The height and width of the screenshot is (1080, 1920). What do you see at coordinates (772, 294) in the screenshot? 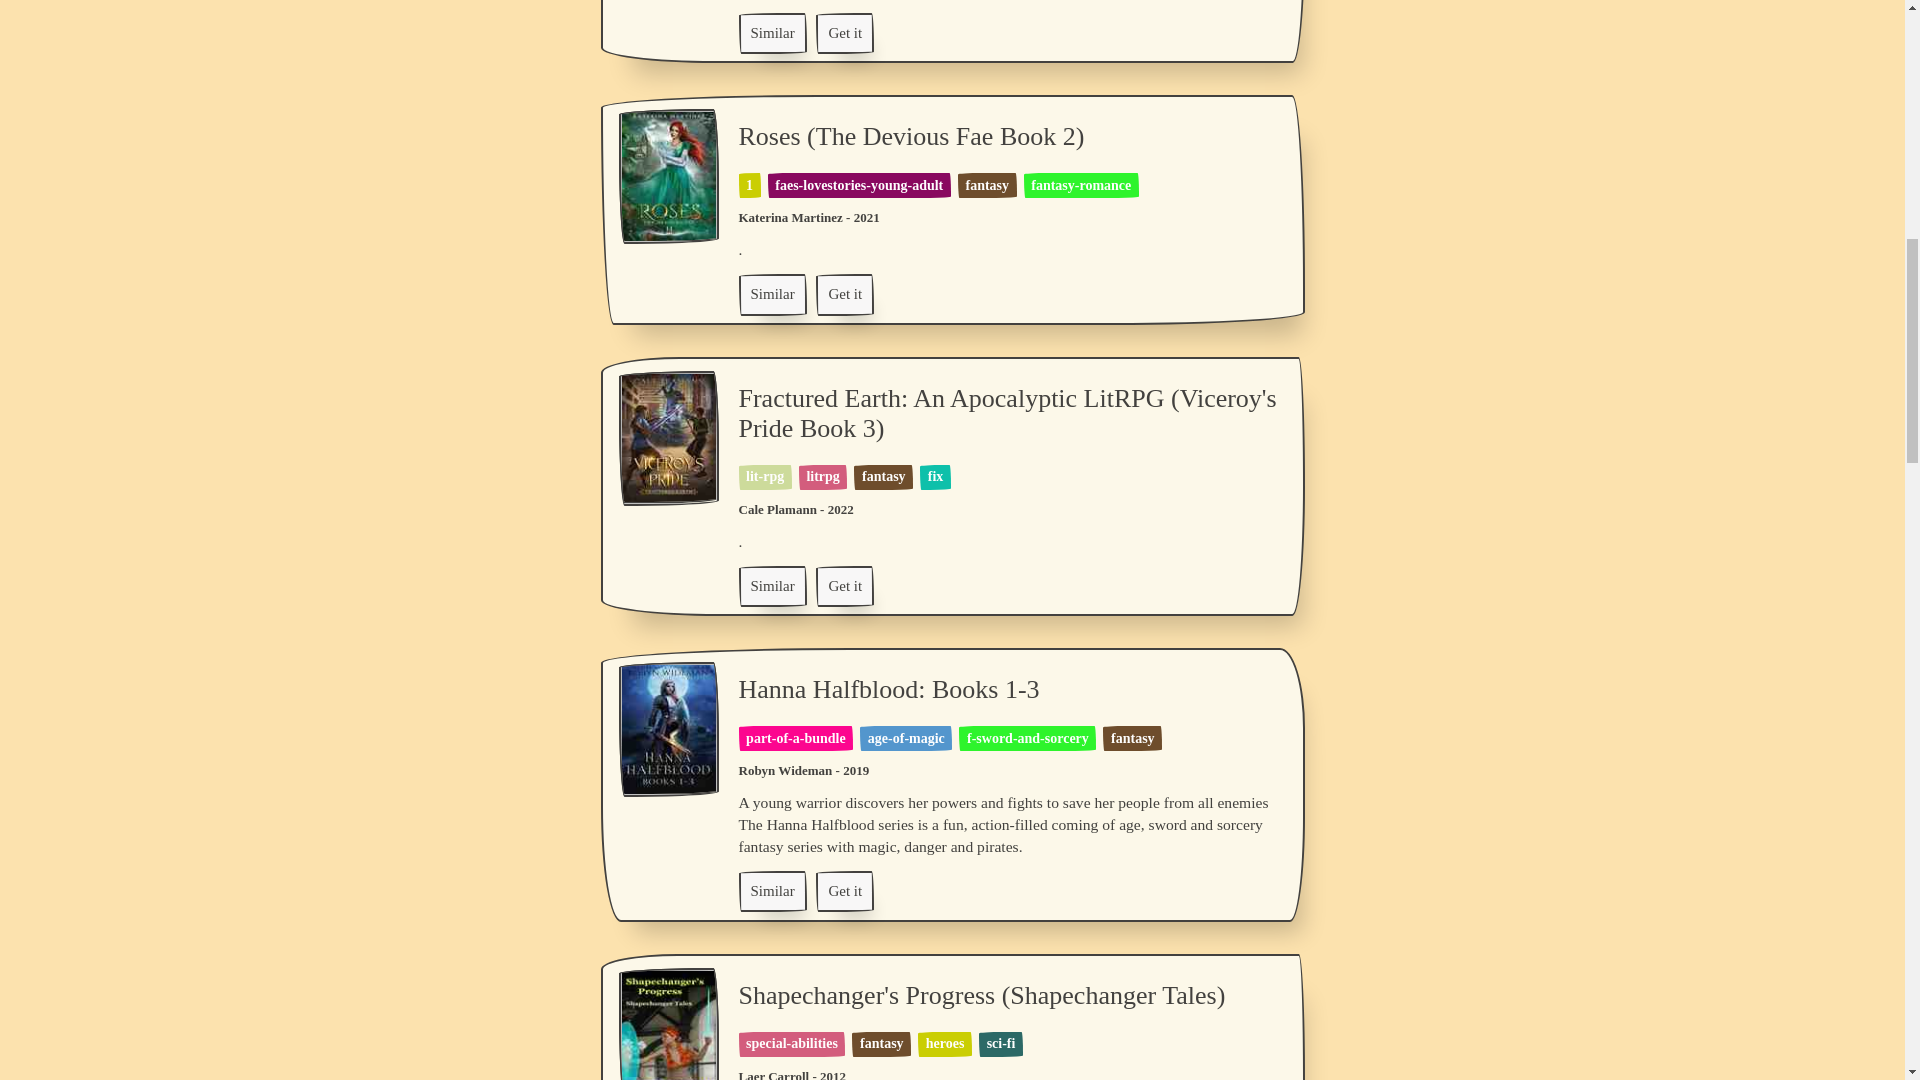
I see `Similar` at bounding box center [772, 294].